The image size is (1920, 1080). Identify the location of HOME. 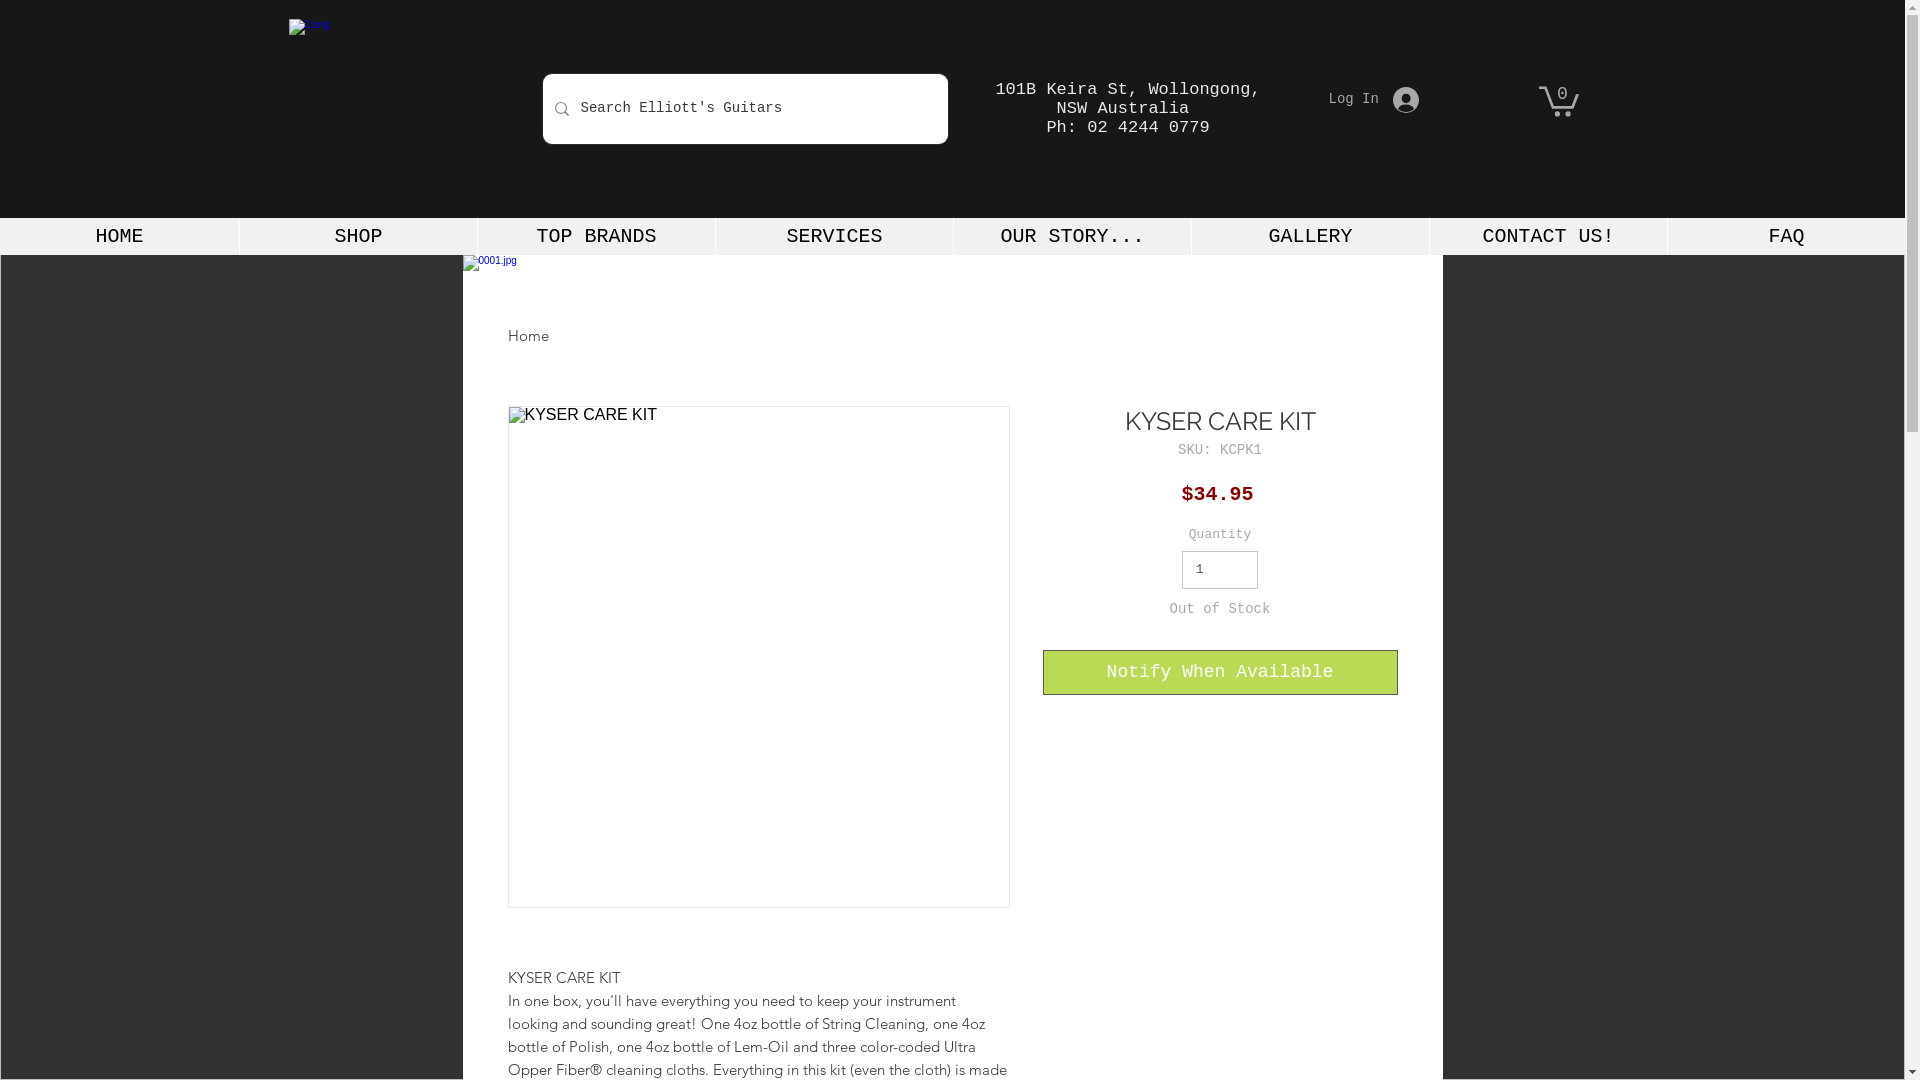
(120, 236).